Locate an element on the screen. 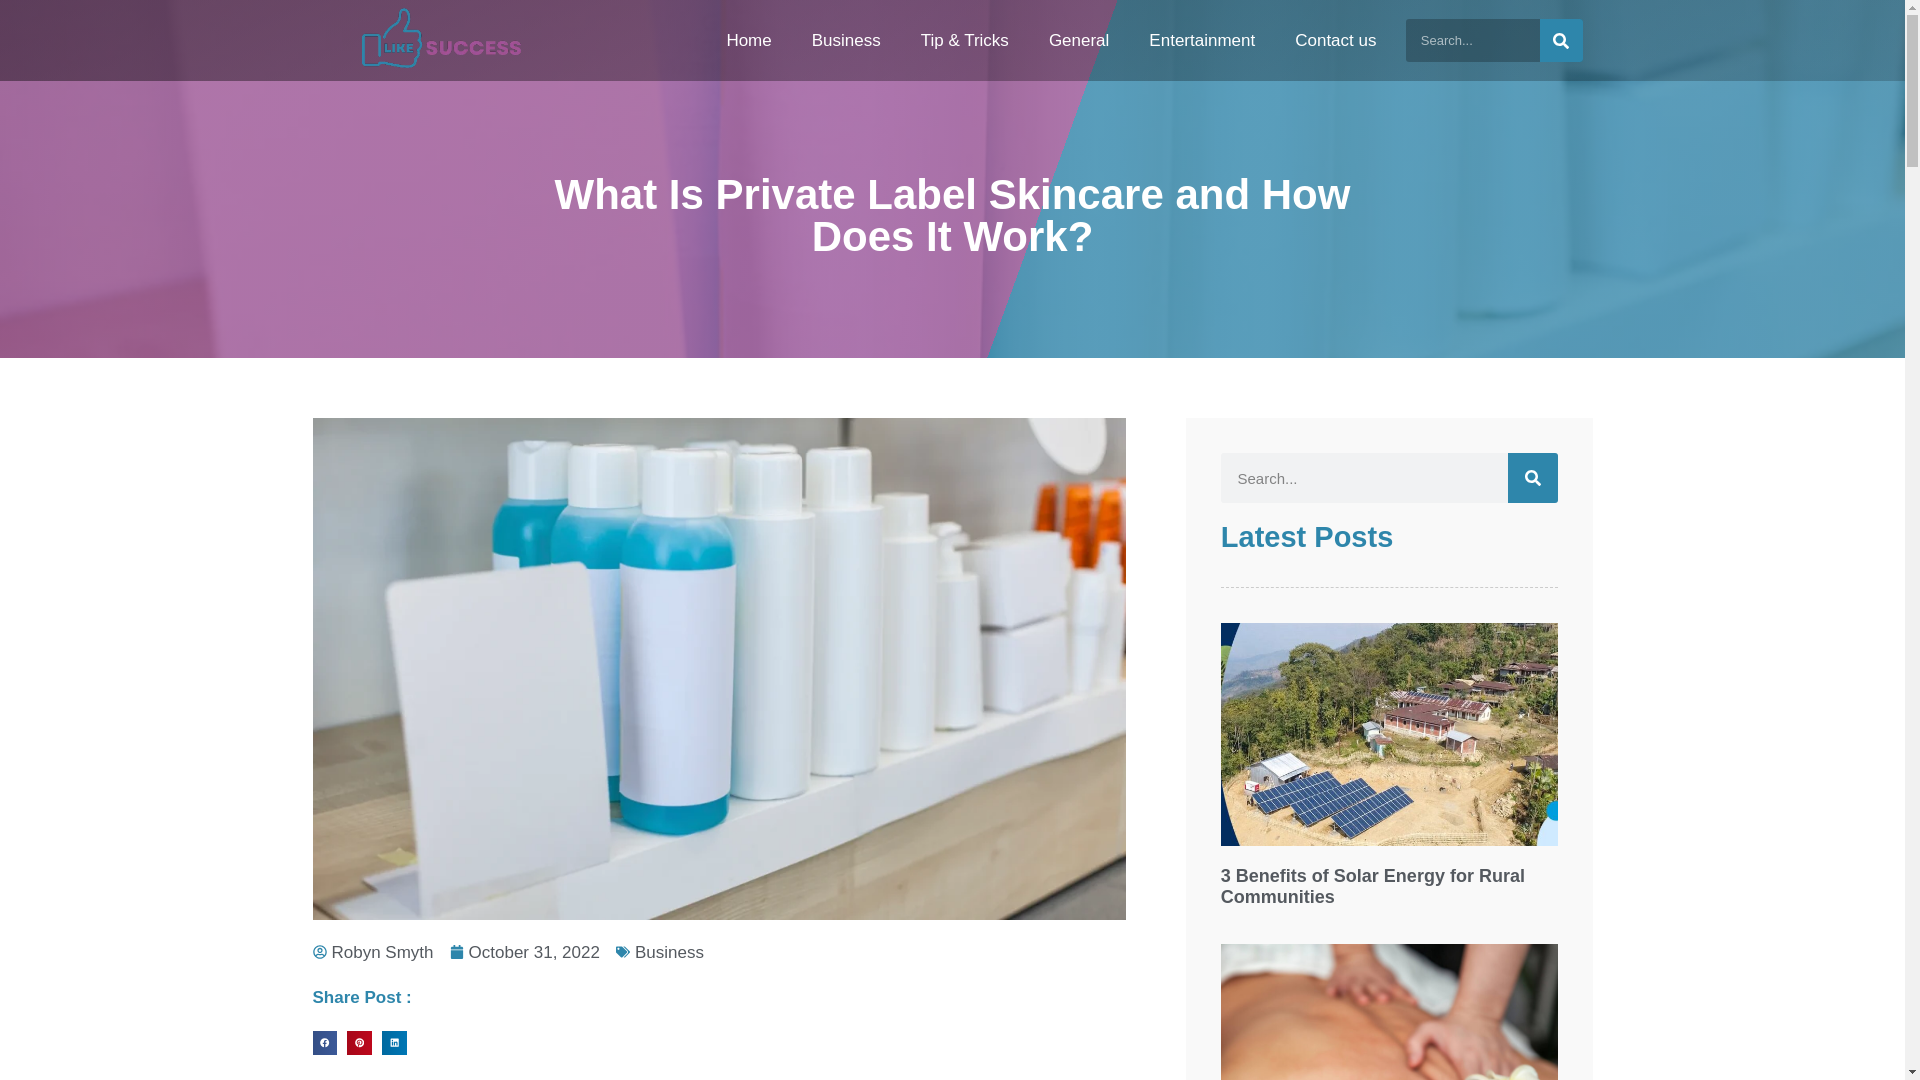 The height and width of the screenshot is (1080, 1920). Business is located at coordinates (670, 952).